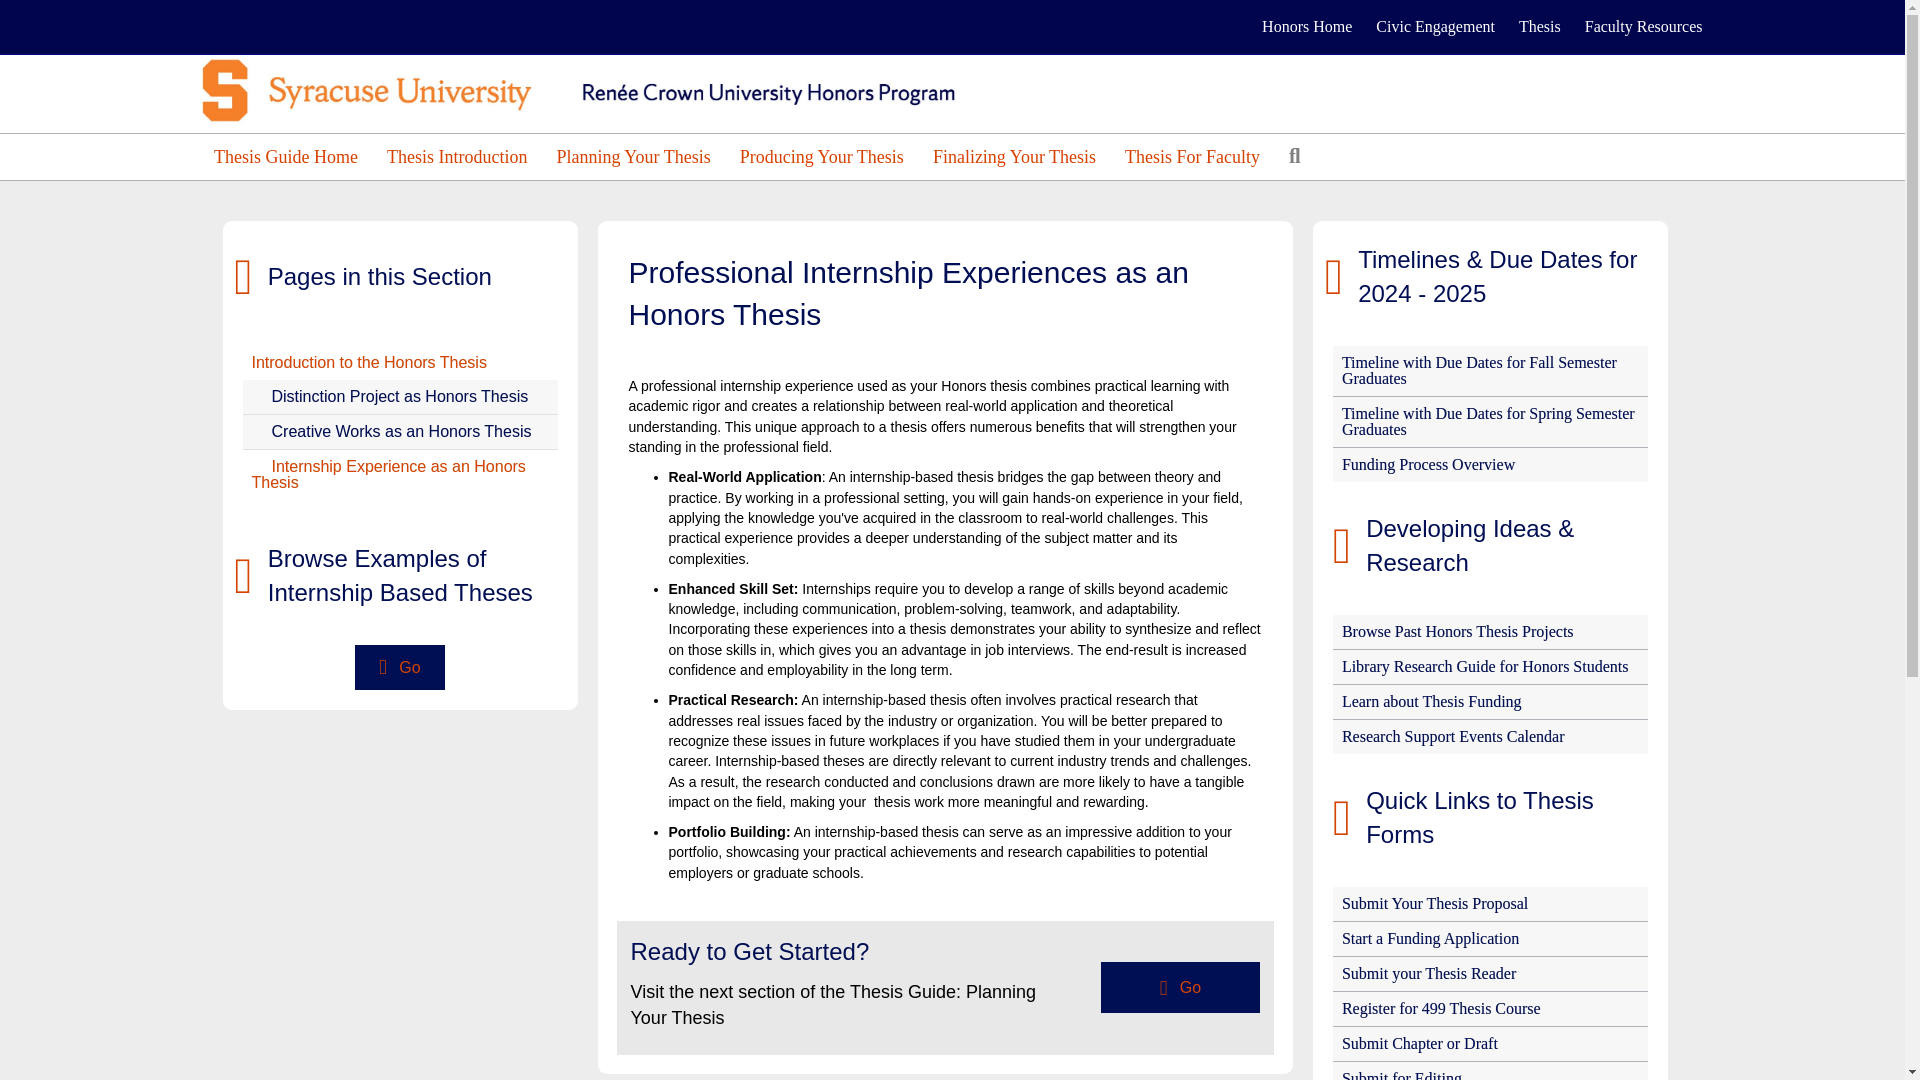 This screenshot has width=1920, height=1080. I want to click on Faculty Resources, so click(1643, 26).